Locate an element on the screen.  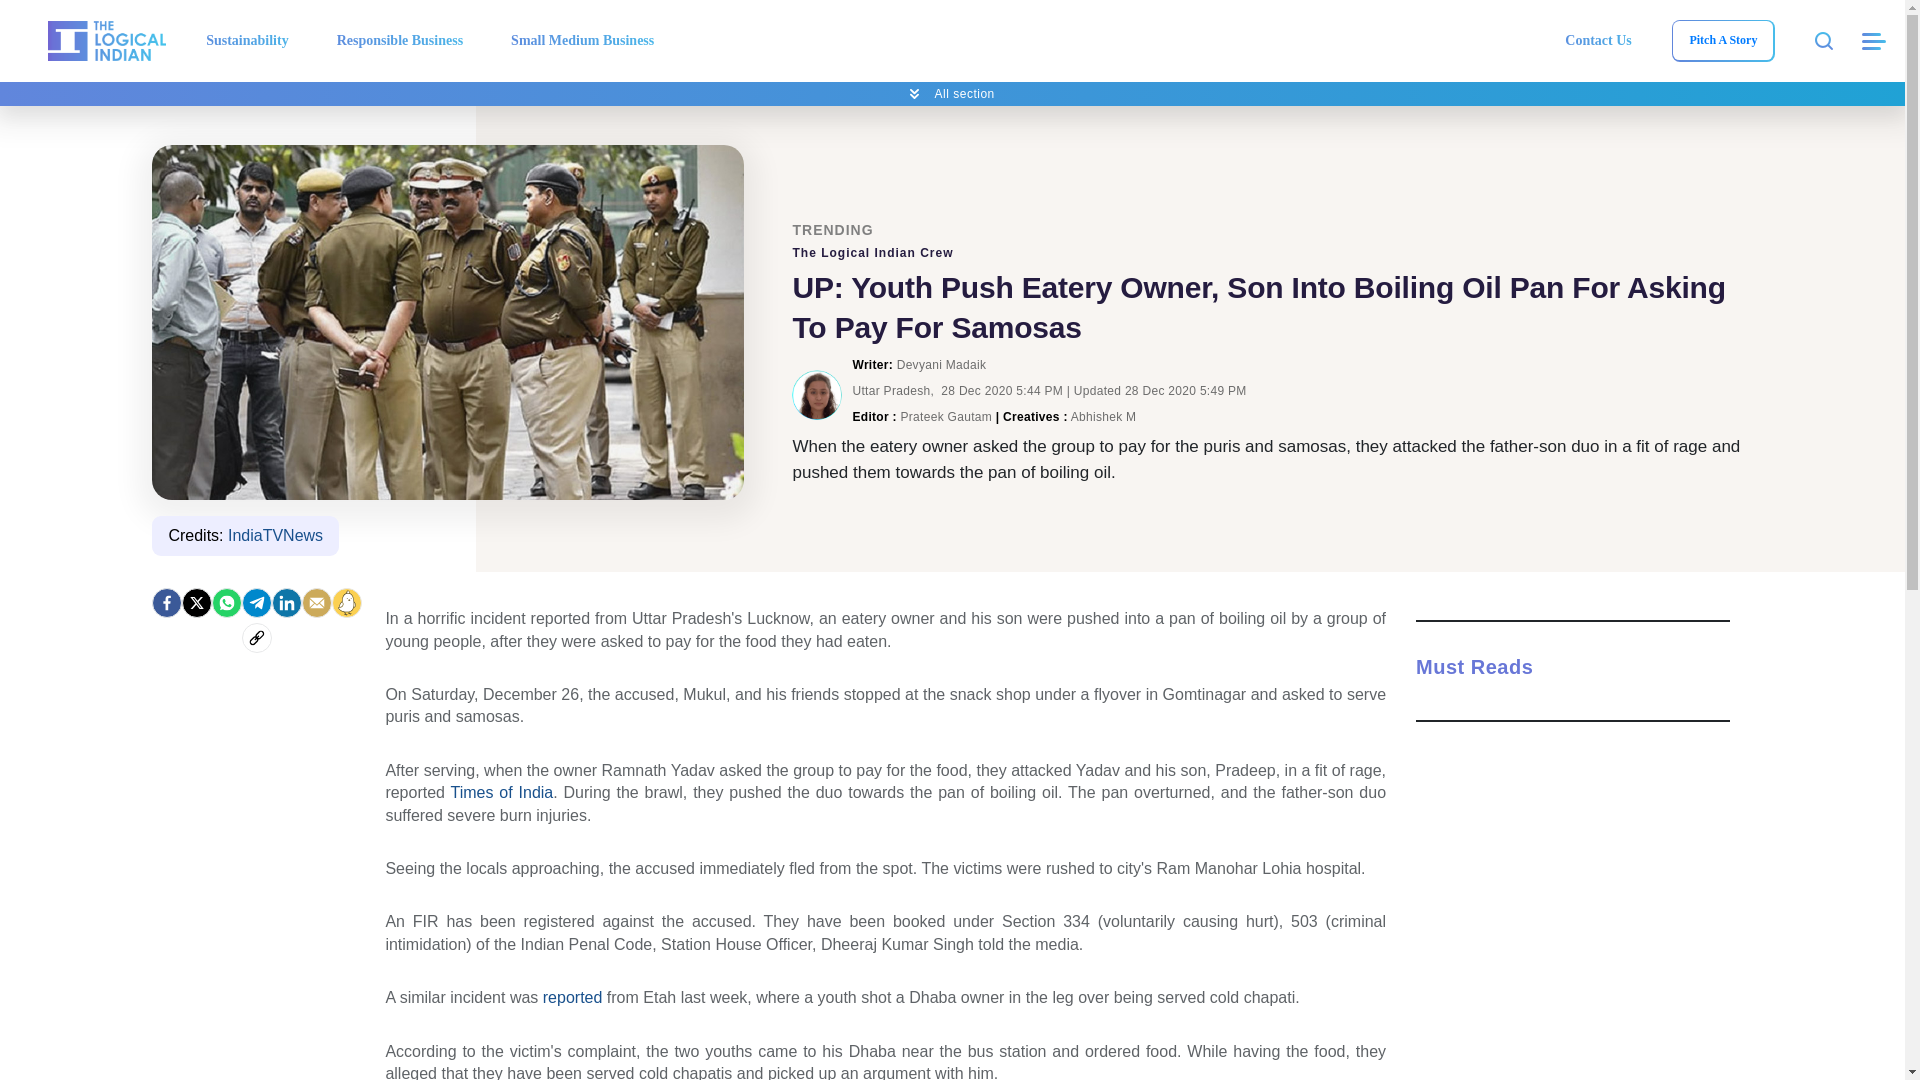
Small Medium Business is located at coordinates (582, 40).